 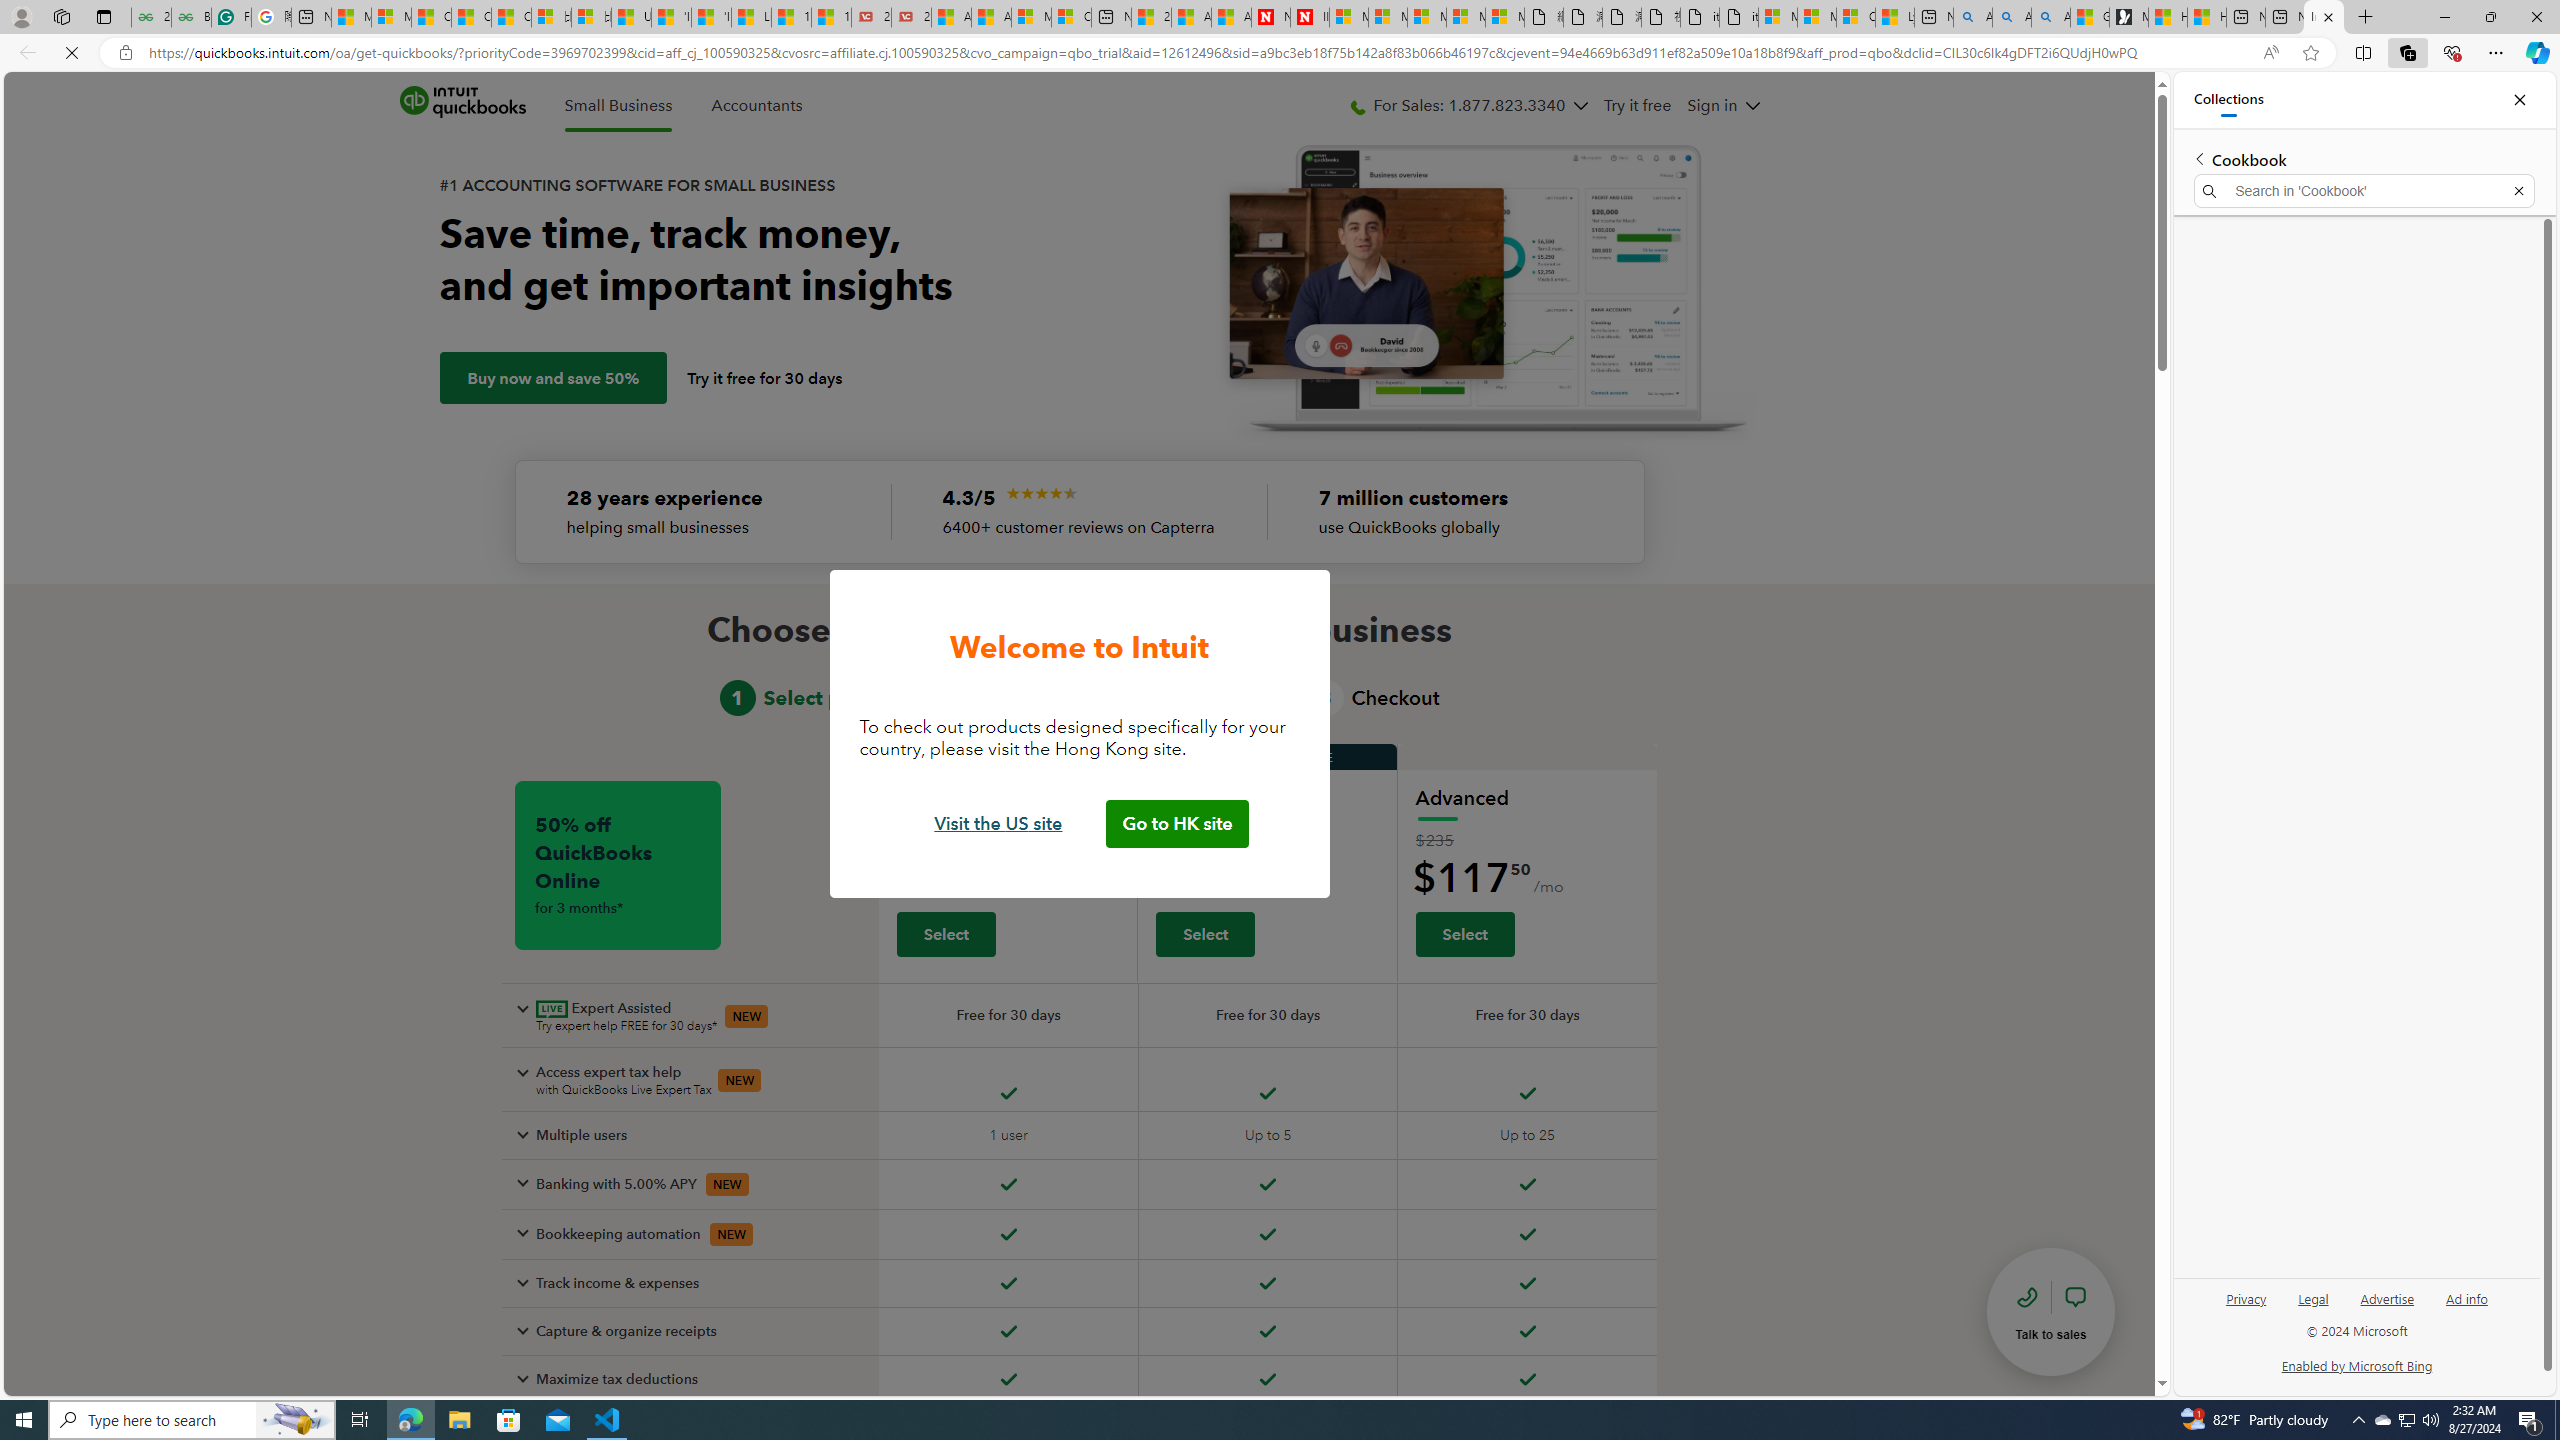 I want to click on 15 Ways Modern Life Contradicts the Teachings of Jesus, so click(x=832, y=17).